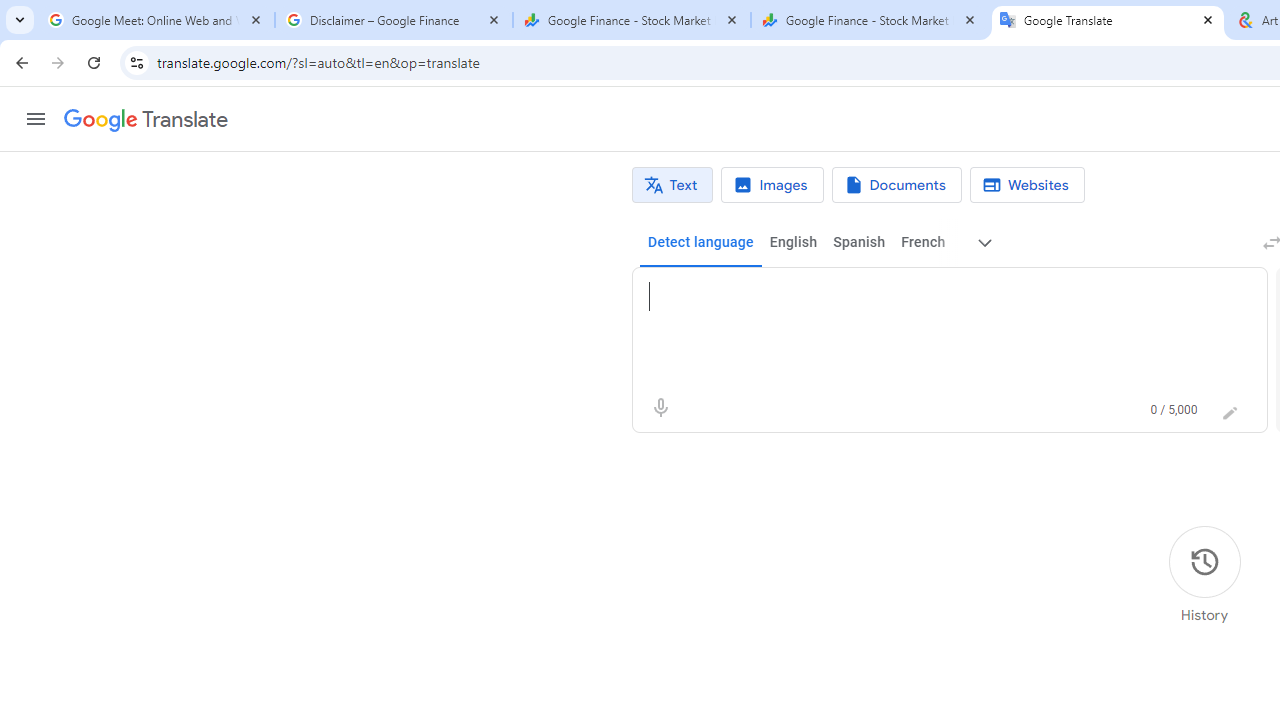  I want to click on Detect language, so click(700, 242).